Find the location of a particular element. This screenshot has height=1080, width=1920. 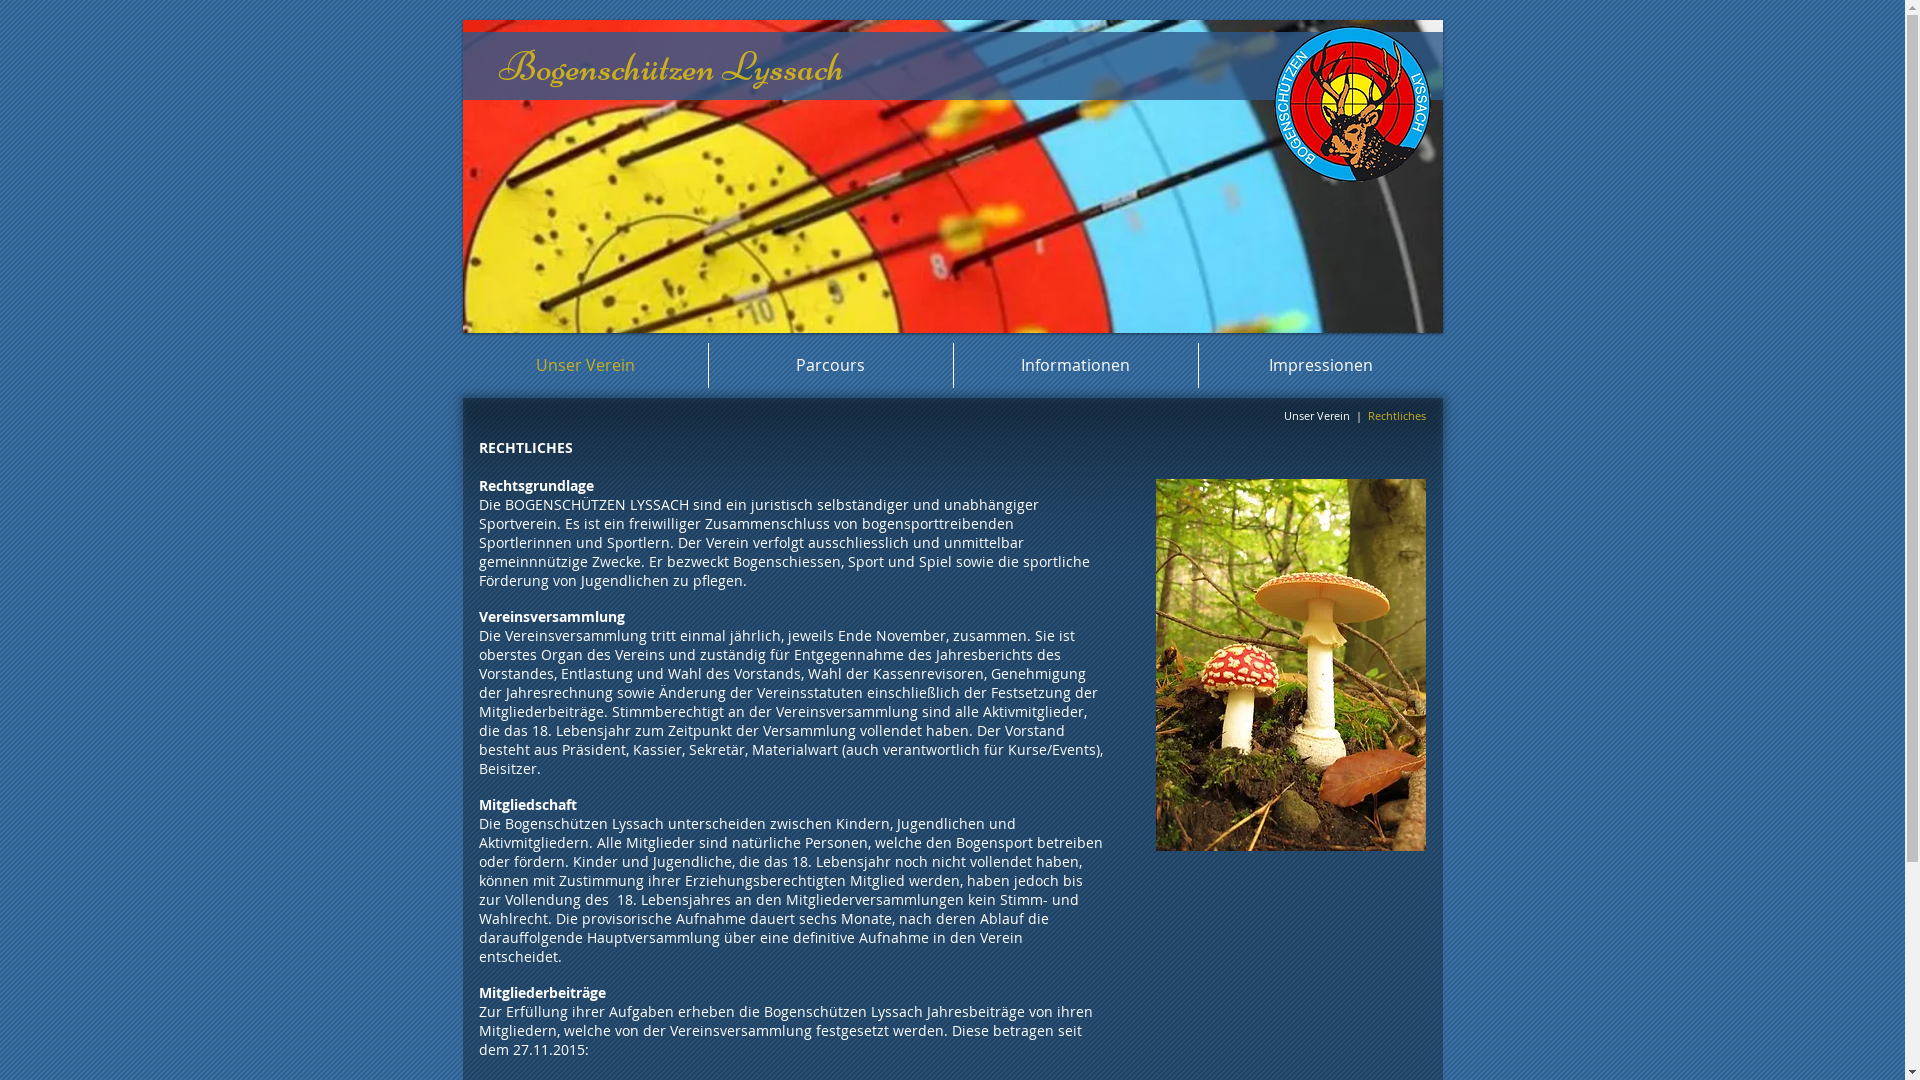

Informationen is located at coordinates (1076, 366).